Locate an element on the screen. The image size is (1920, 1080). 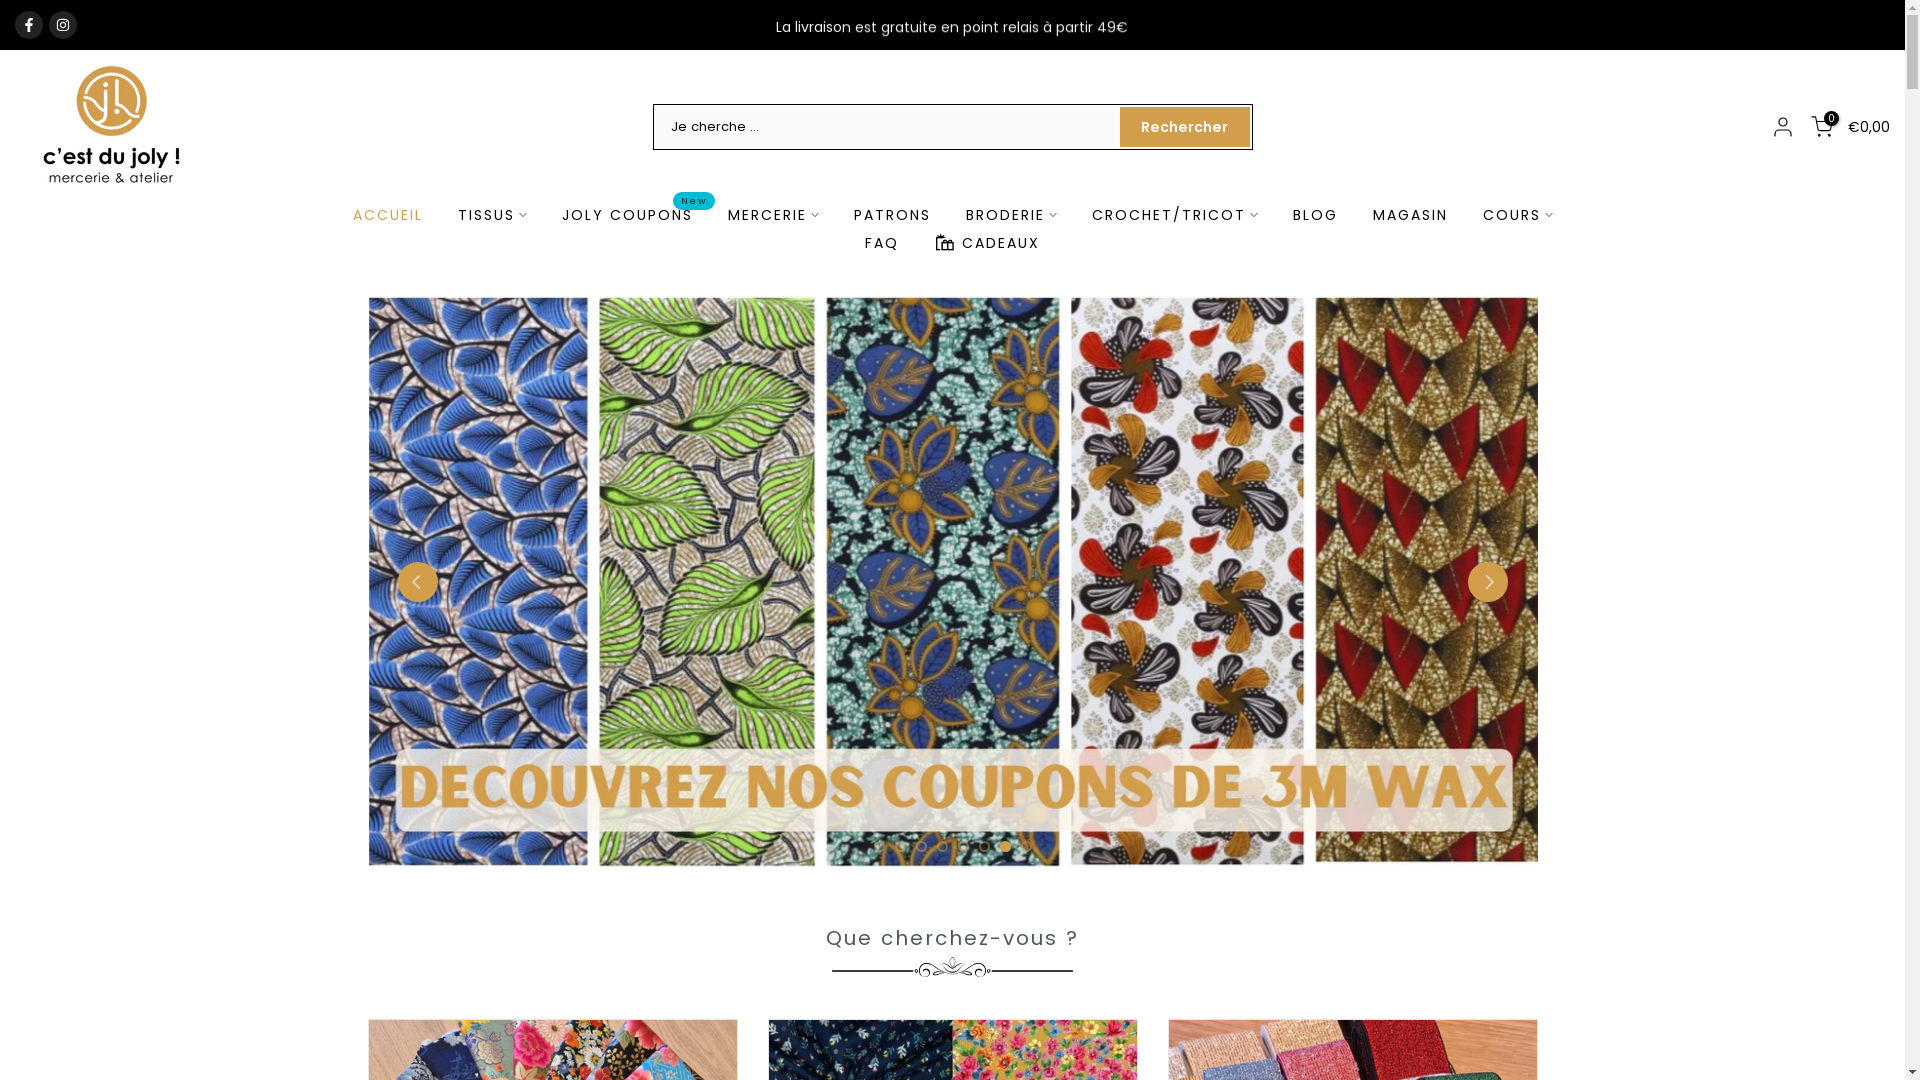
PATRONS is located at coordinates (892, 215).